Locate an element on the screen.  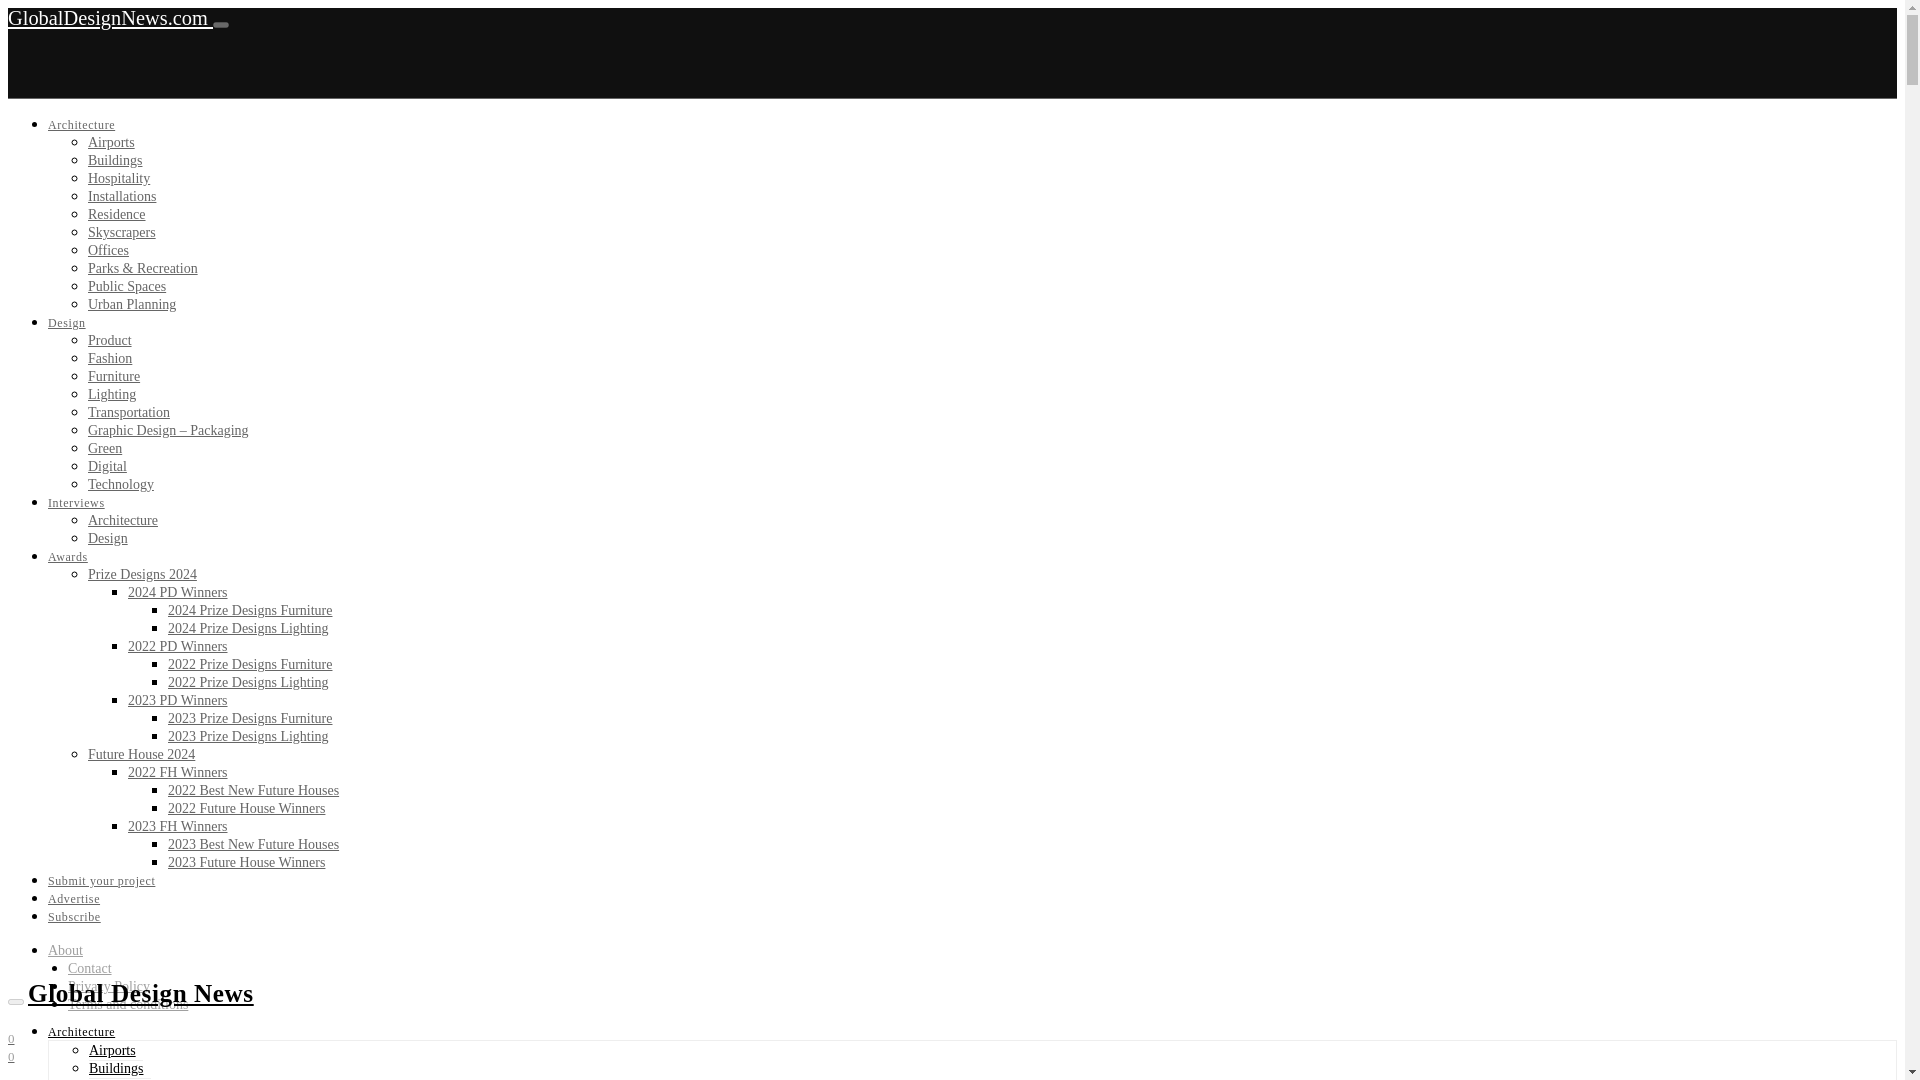
Lighting is located at coordinates (112, 394).